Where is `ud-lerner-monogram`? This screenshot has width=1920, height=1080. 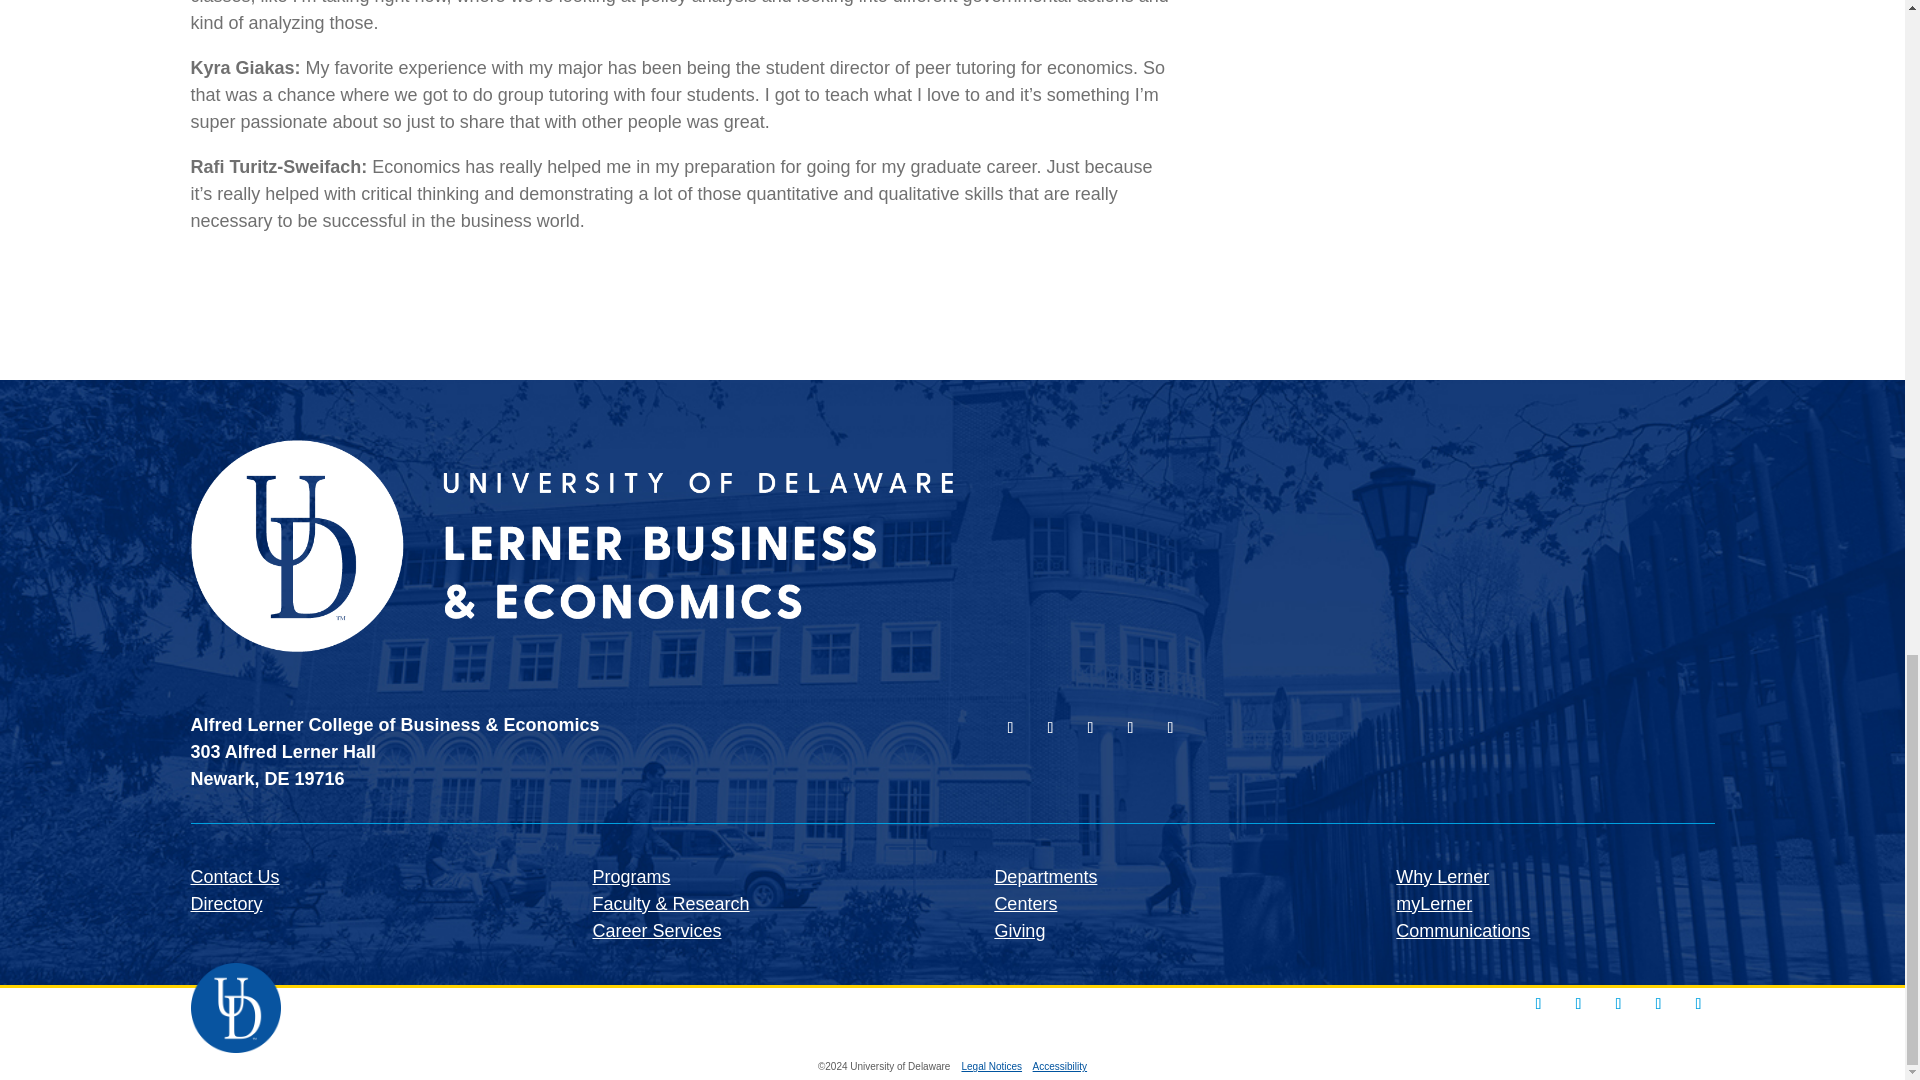 ud-lerner-monogram is located at coordinates (571, 546).